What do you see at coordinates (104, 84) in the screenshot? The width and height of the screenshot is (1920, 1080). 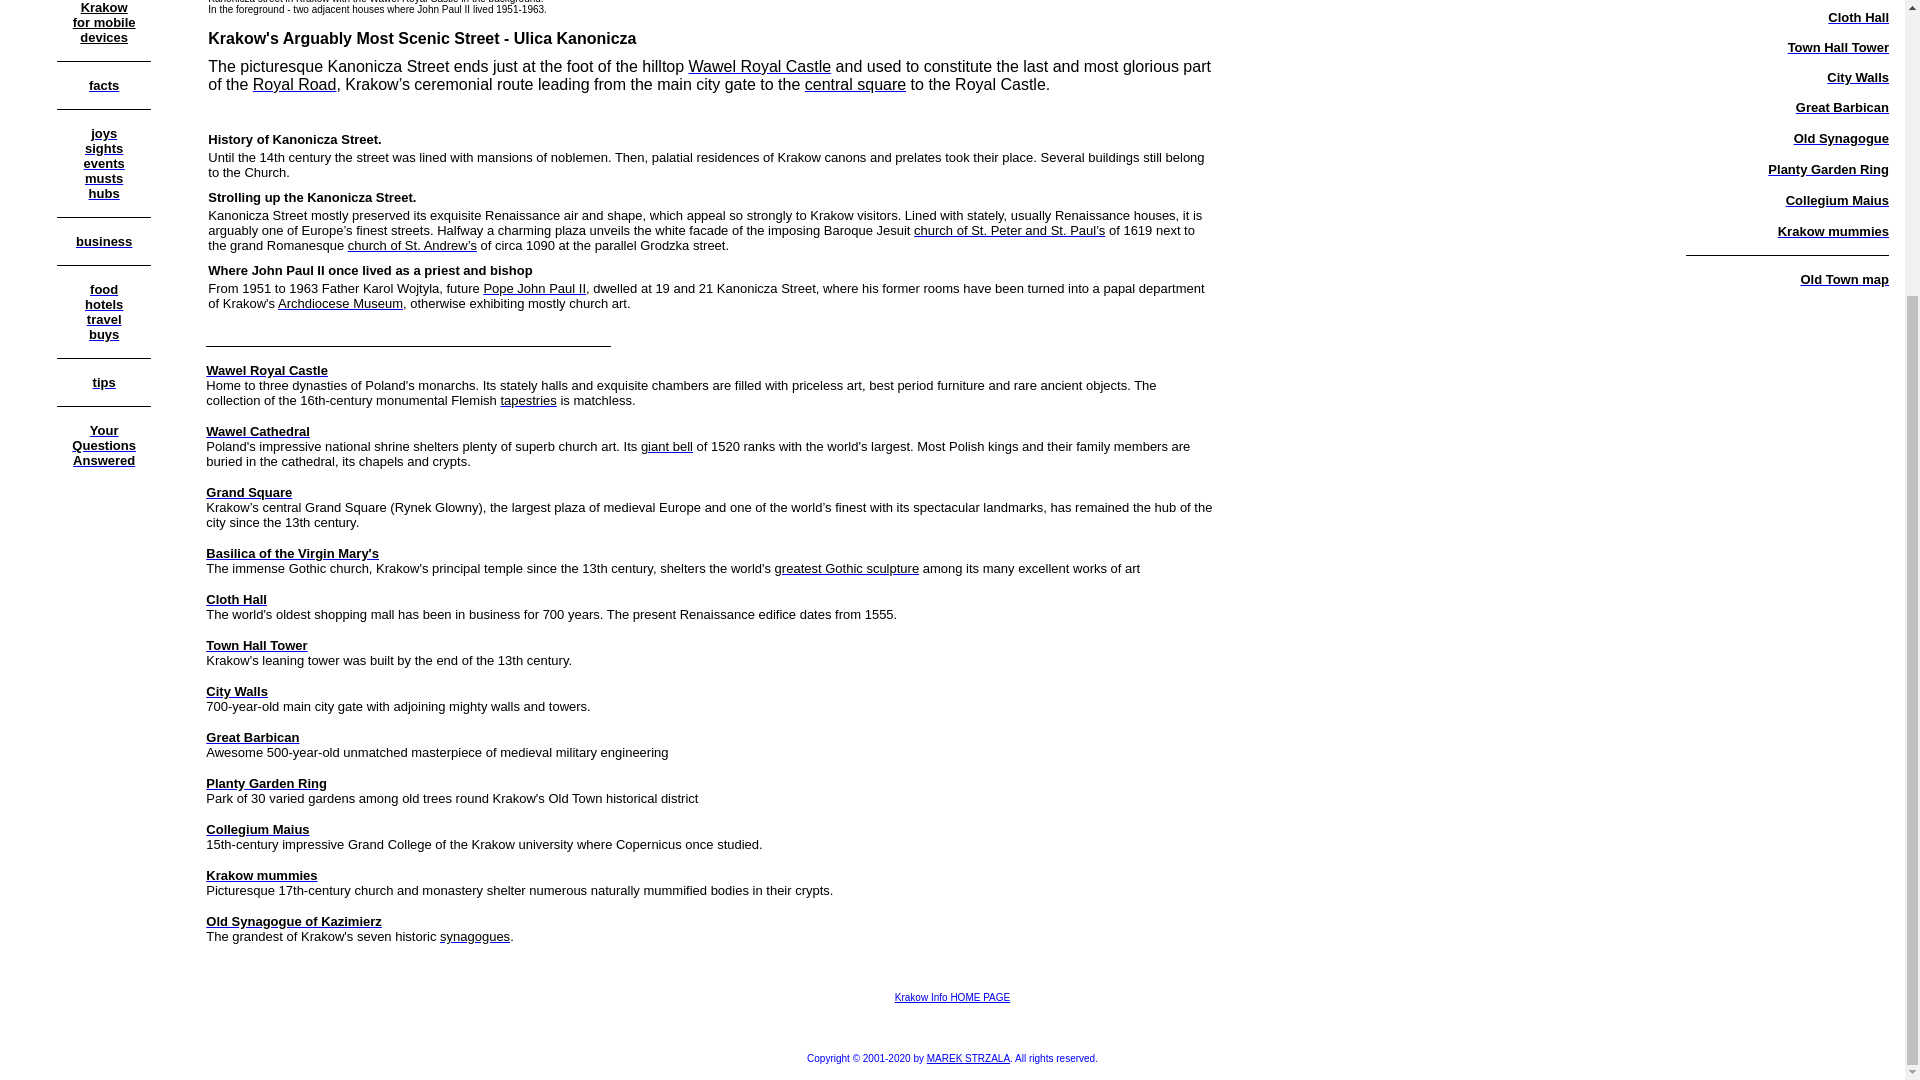 I see `facts` at bounding box center [104, 84].